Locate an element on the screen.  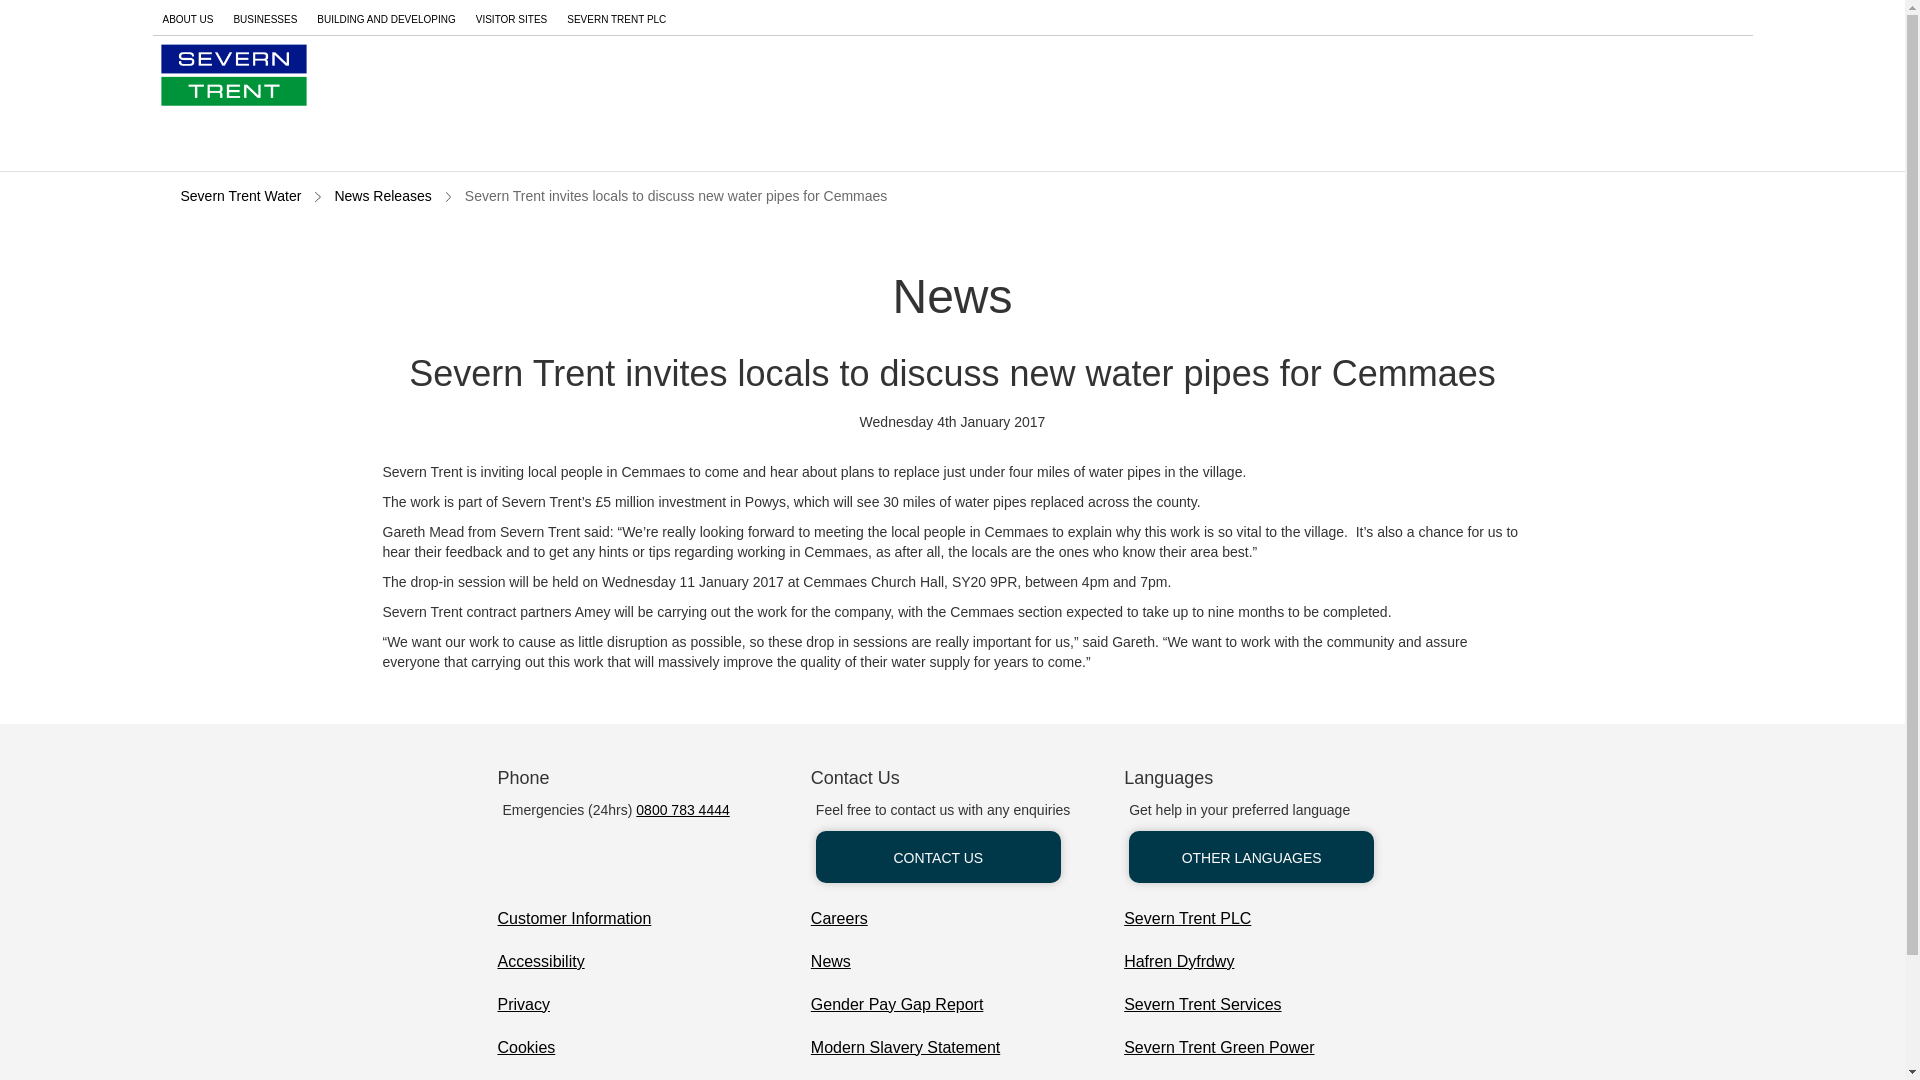
Accessibility is located at coordinates (541, 962).